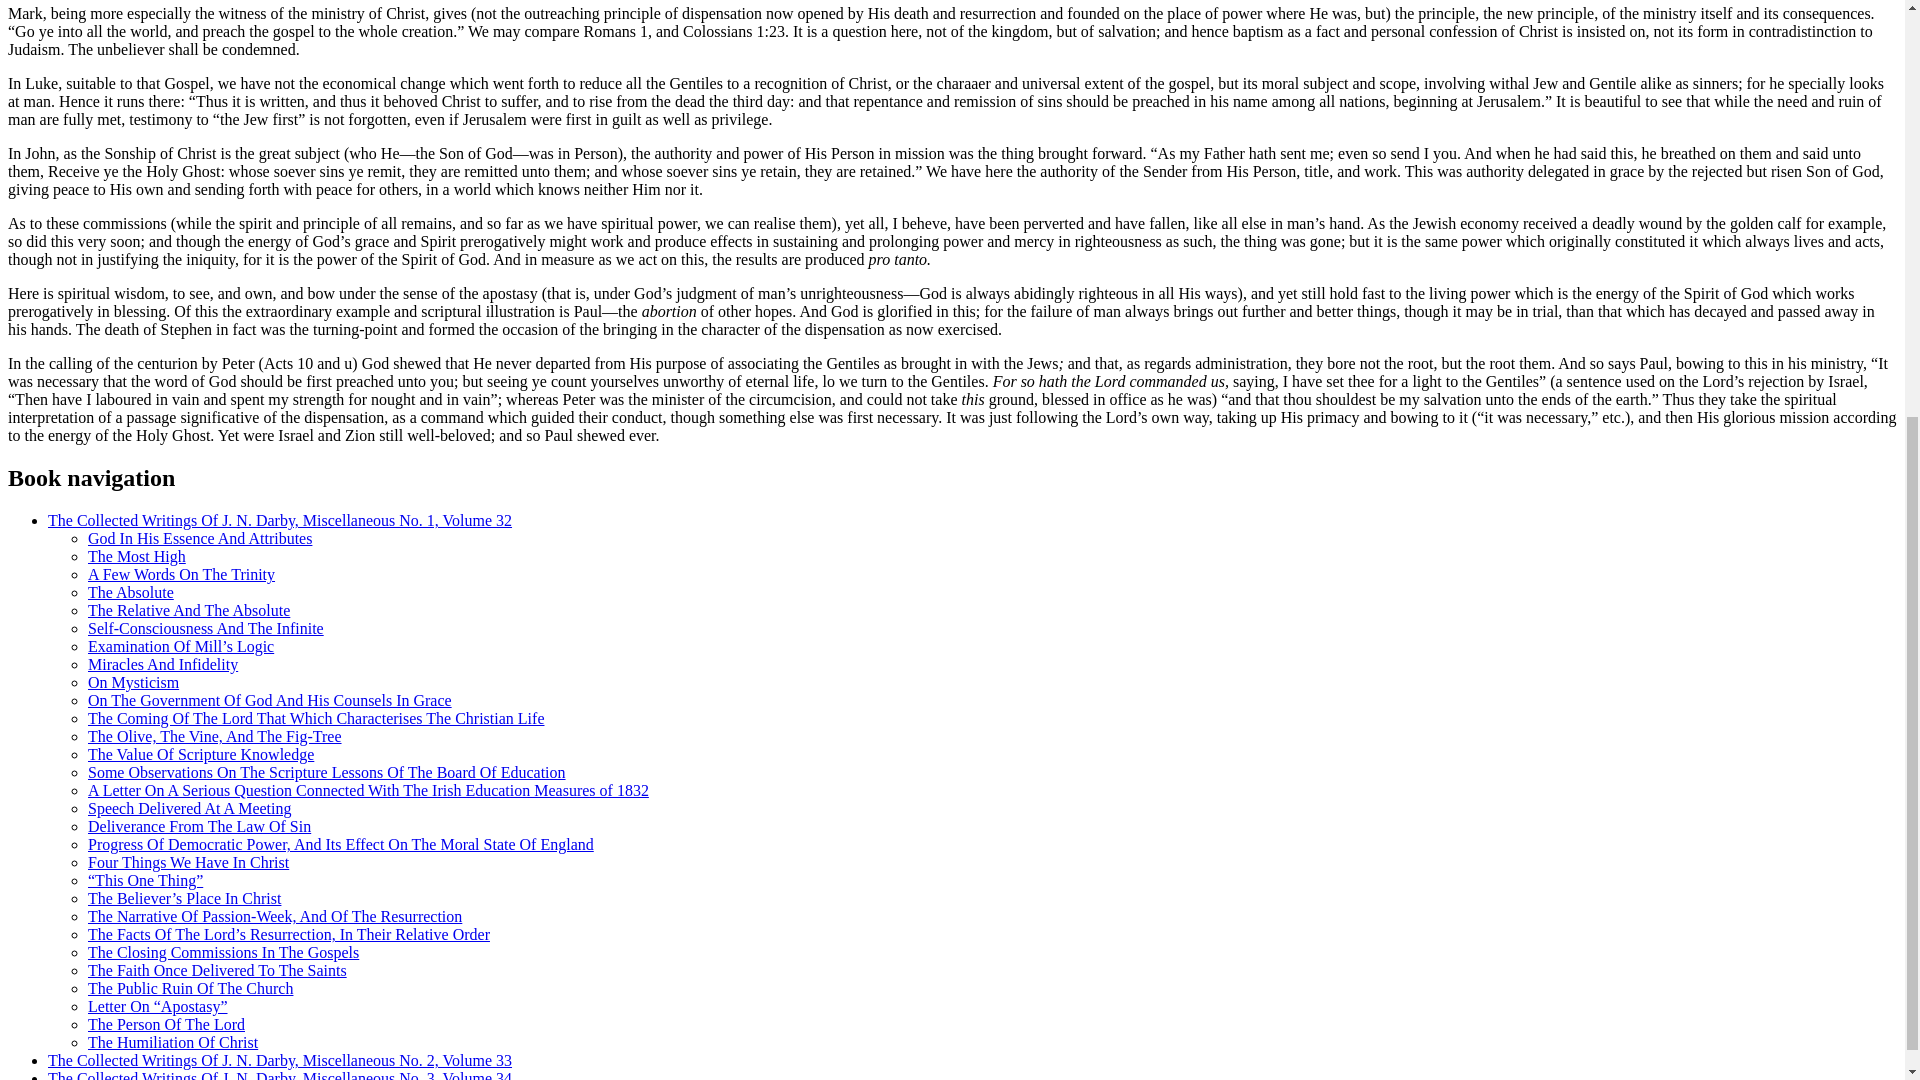 The width and height of the screenshot is (1920, 1080). Describe the element at coordinates (275, 916) in the screenshot. I see `The Narrative Of Passion-Week, And Of The Resurrection` at that location.